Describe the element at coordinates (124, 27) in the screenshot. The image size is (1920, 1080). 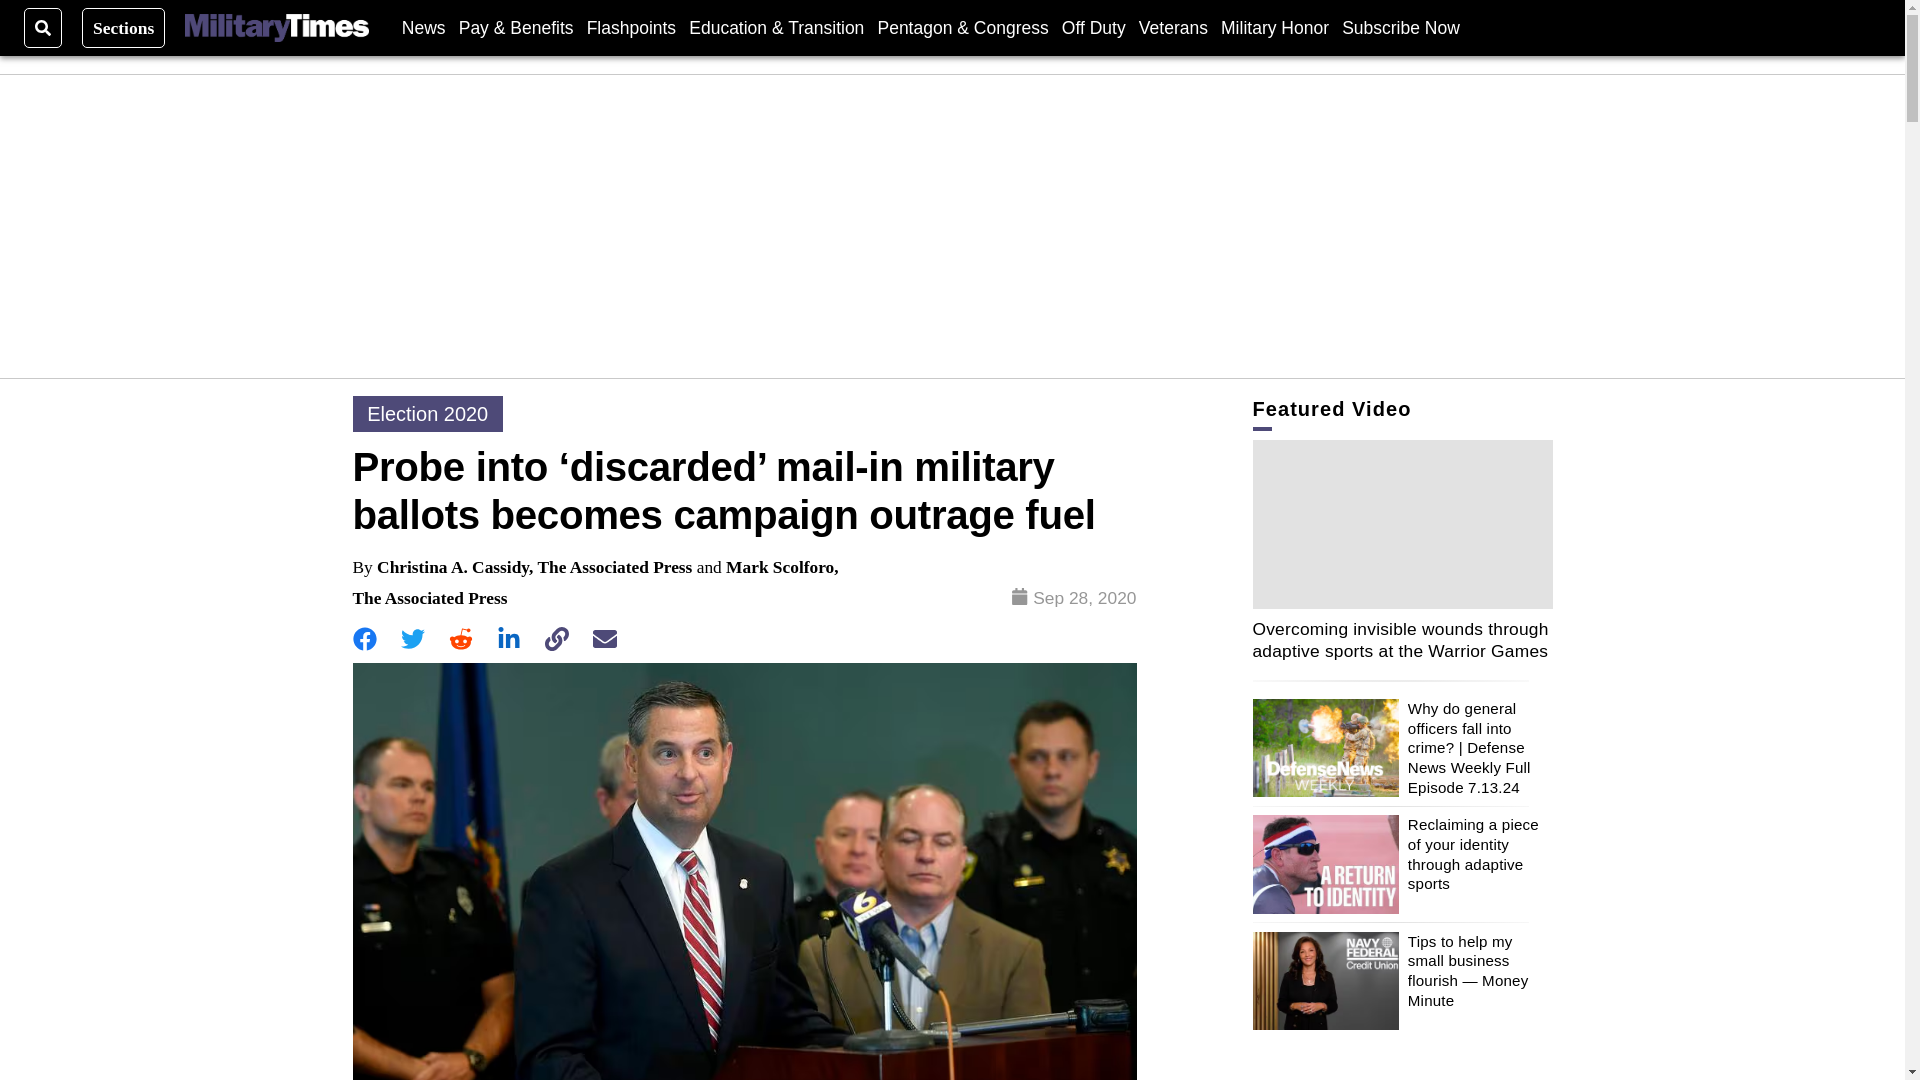
I see `Sections` at that location.